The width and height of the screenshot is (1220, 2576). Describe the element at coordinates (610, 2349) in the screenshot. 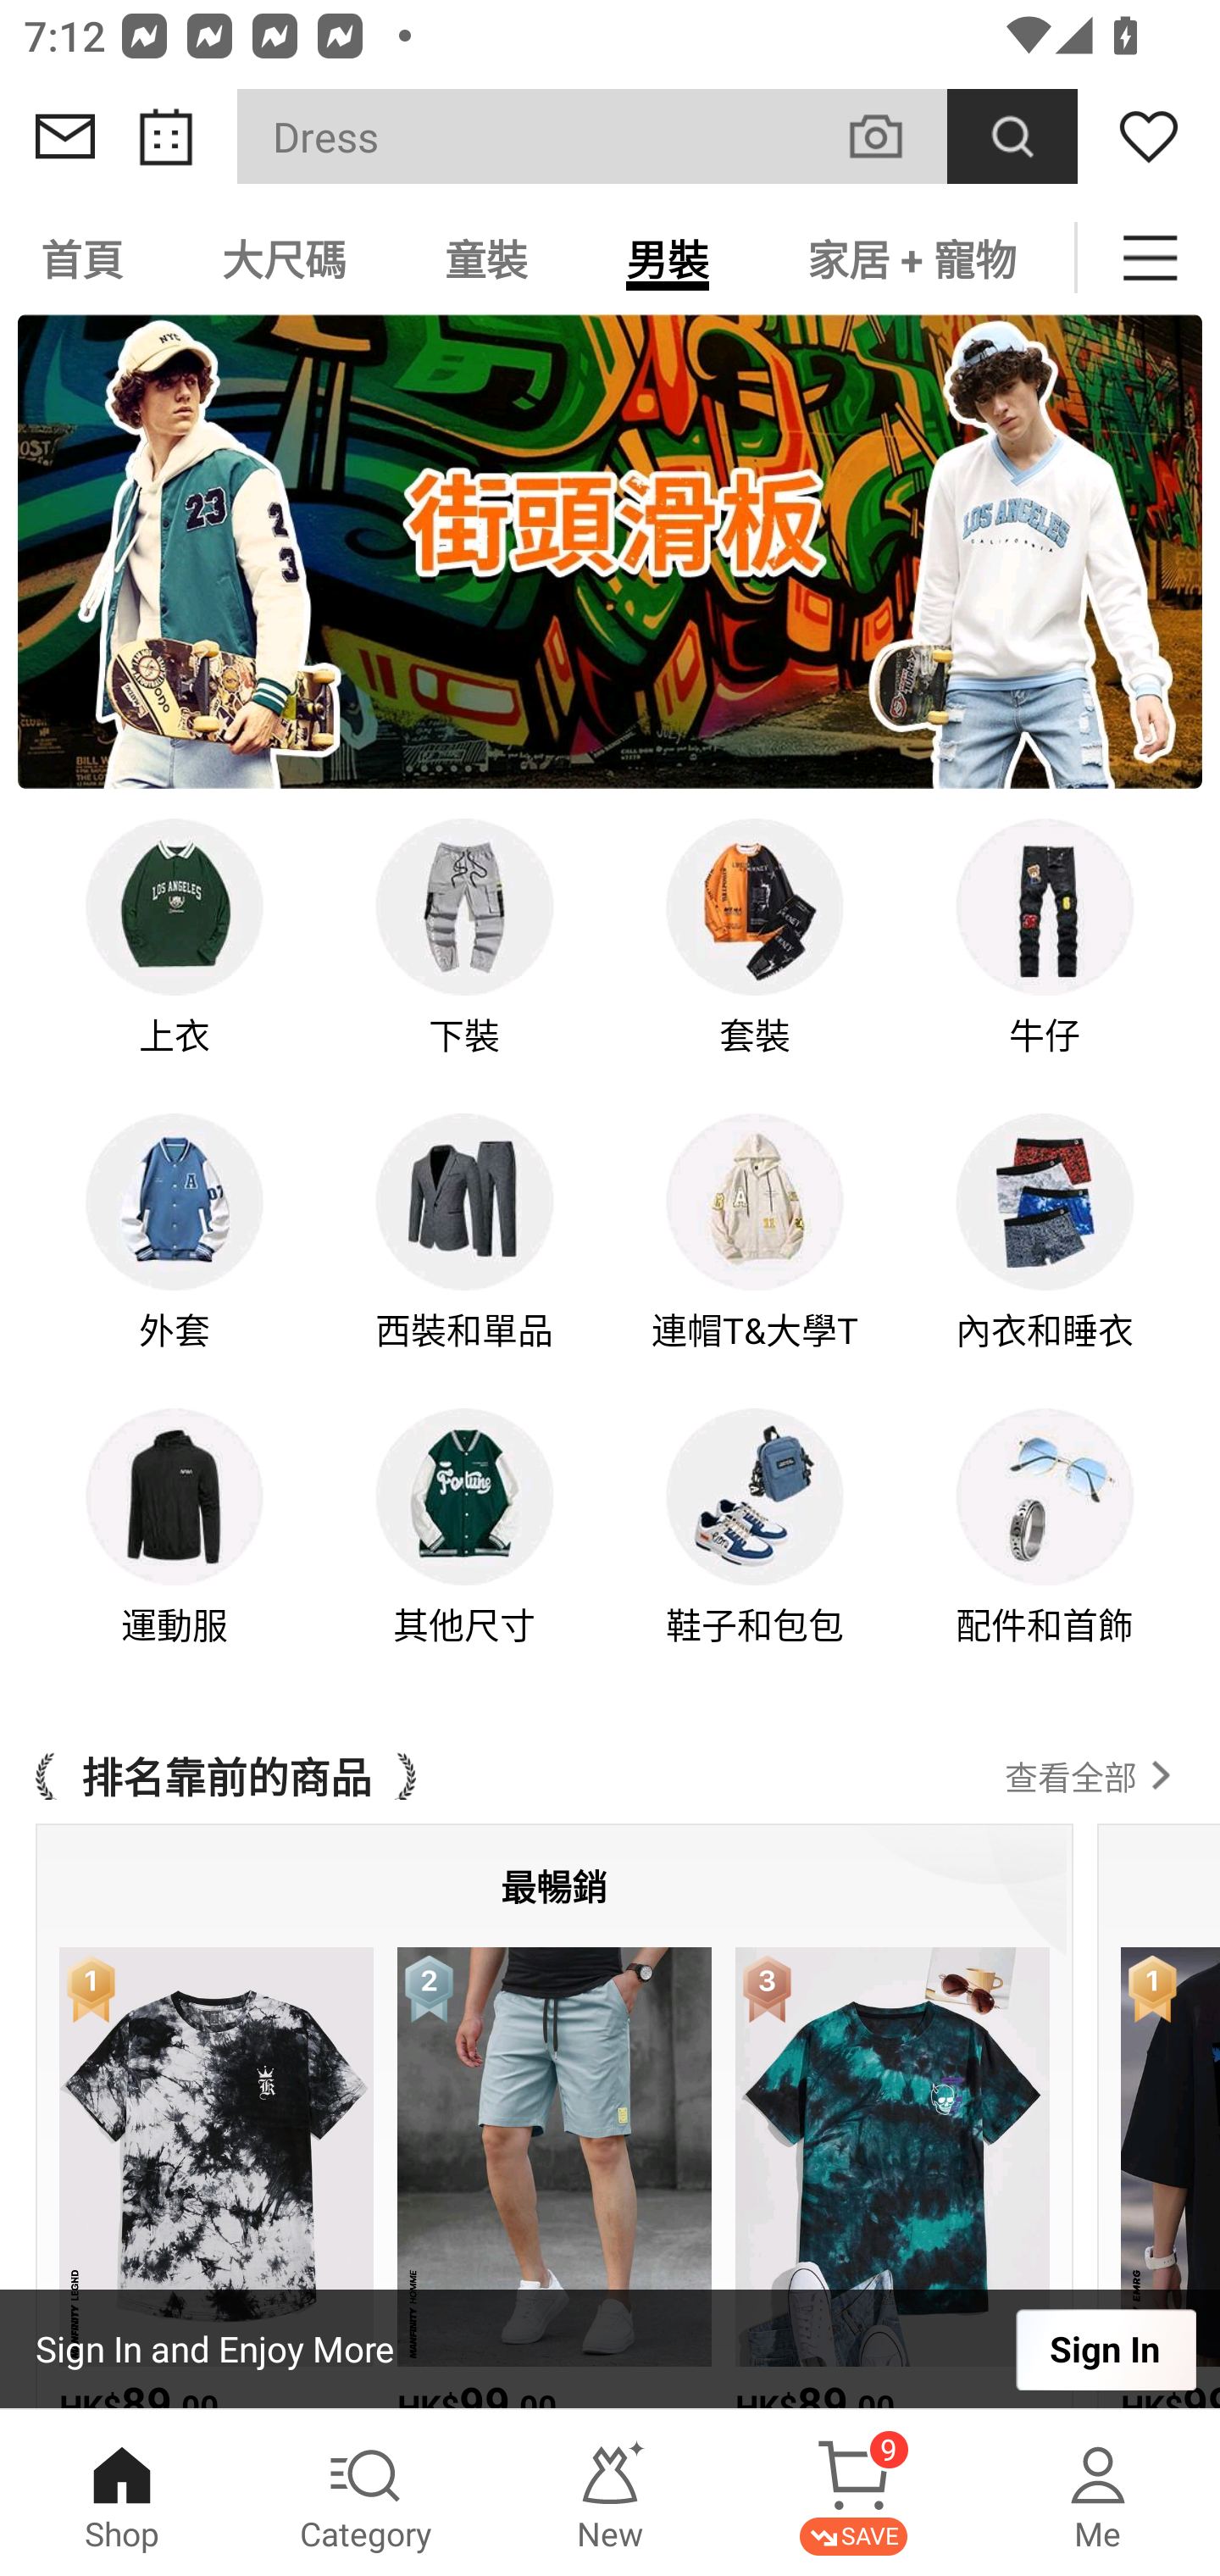

I see `Sign In and Enjoy More Sign In` at that location.